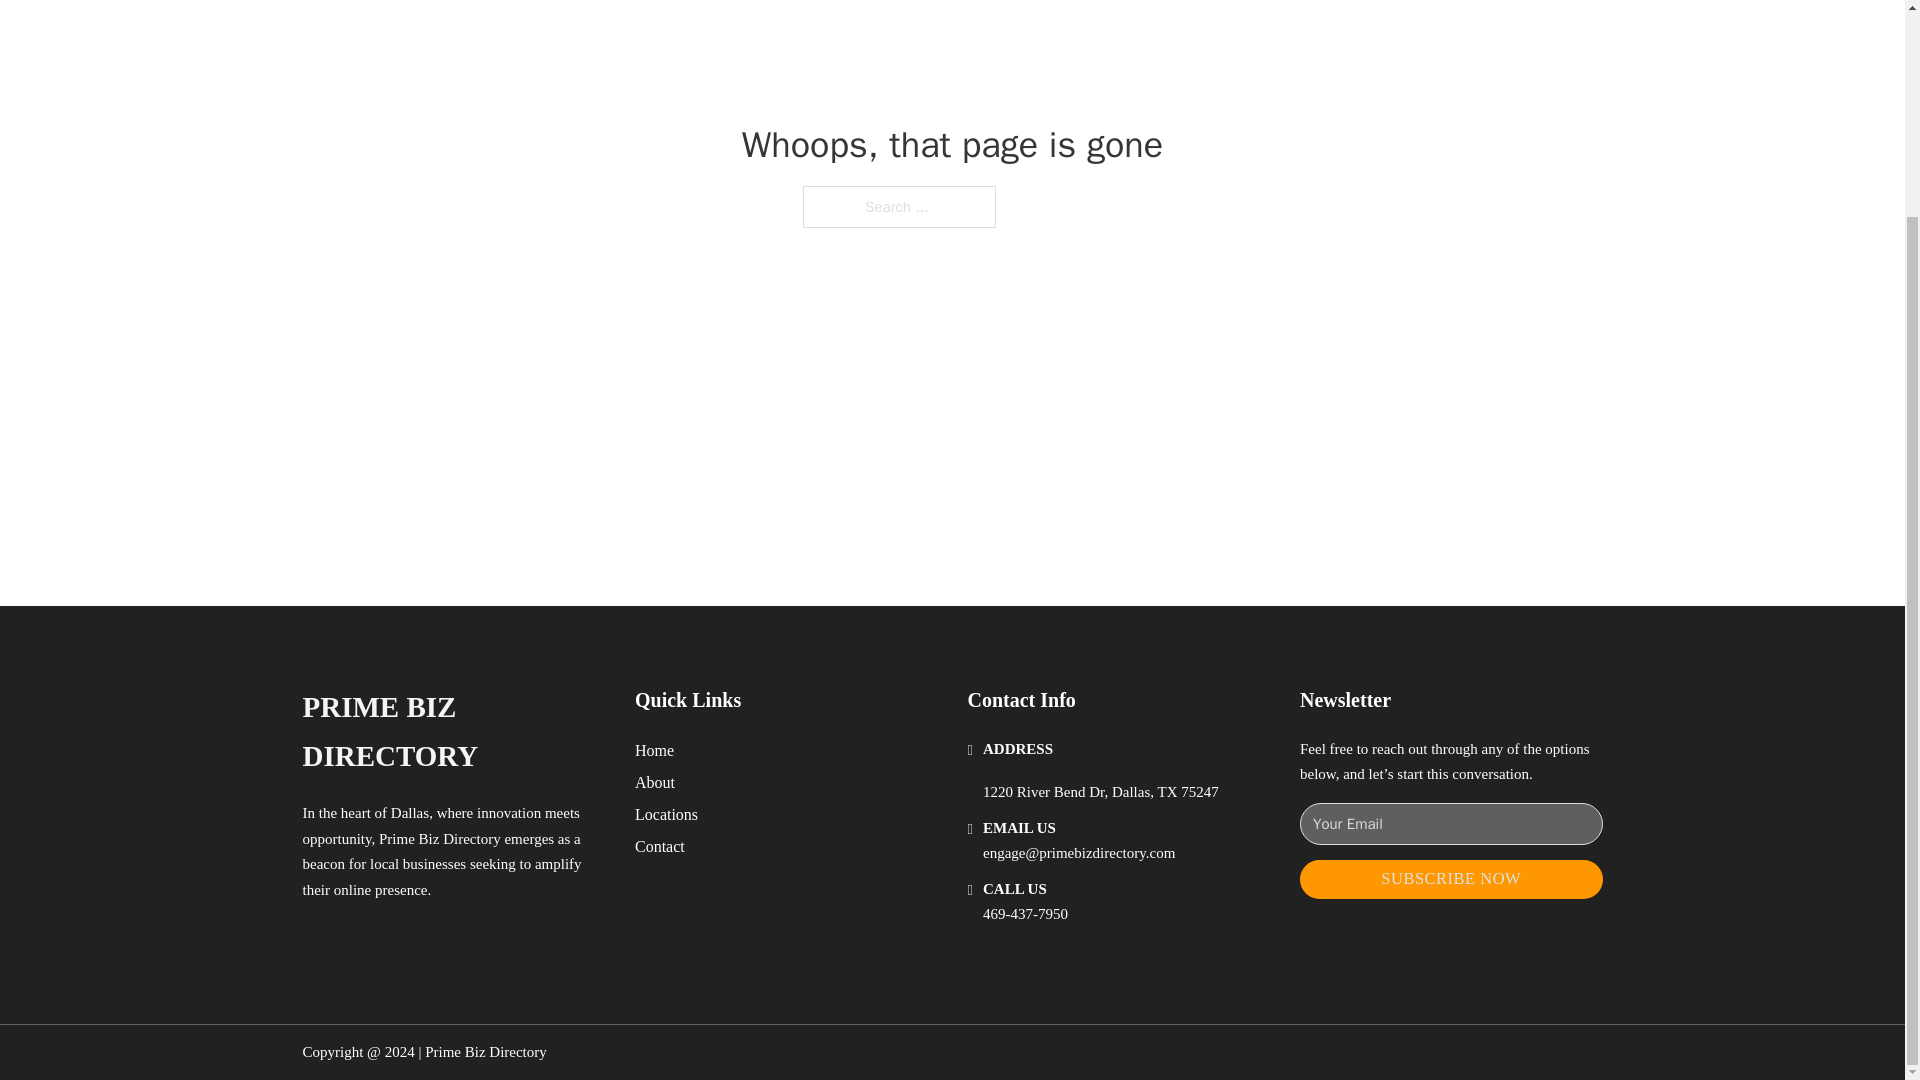 This screenshot has width=1920, height=1080. What do you see at coordinates (452, 732) in the screenshot?
I see `PRIME BIZ DIRECTORY` at bounding box center [452, 732].